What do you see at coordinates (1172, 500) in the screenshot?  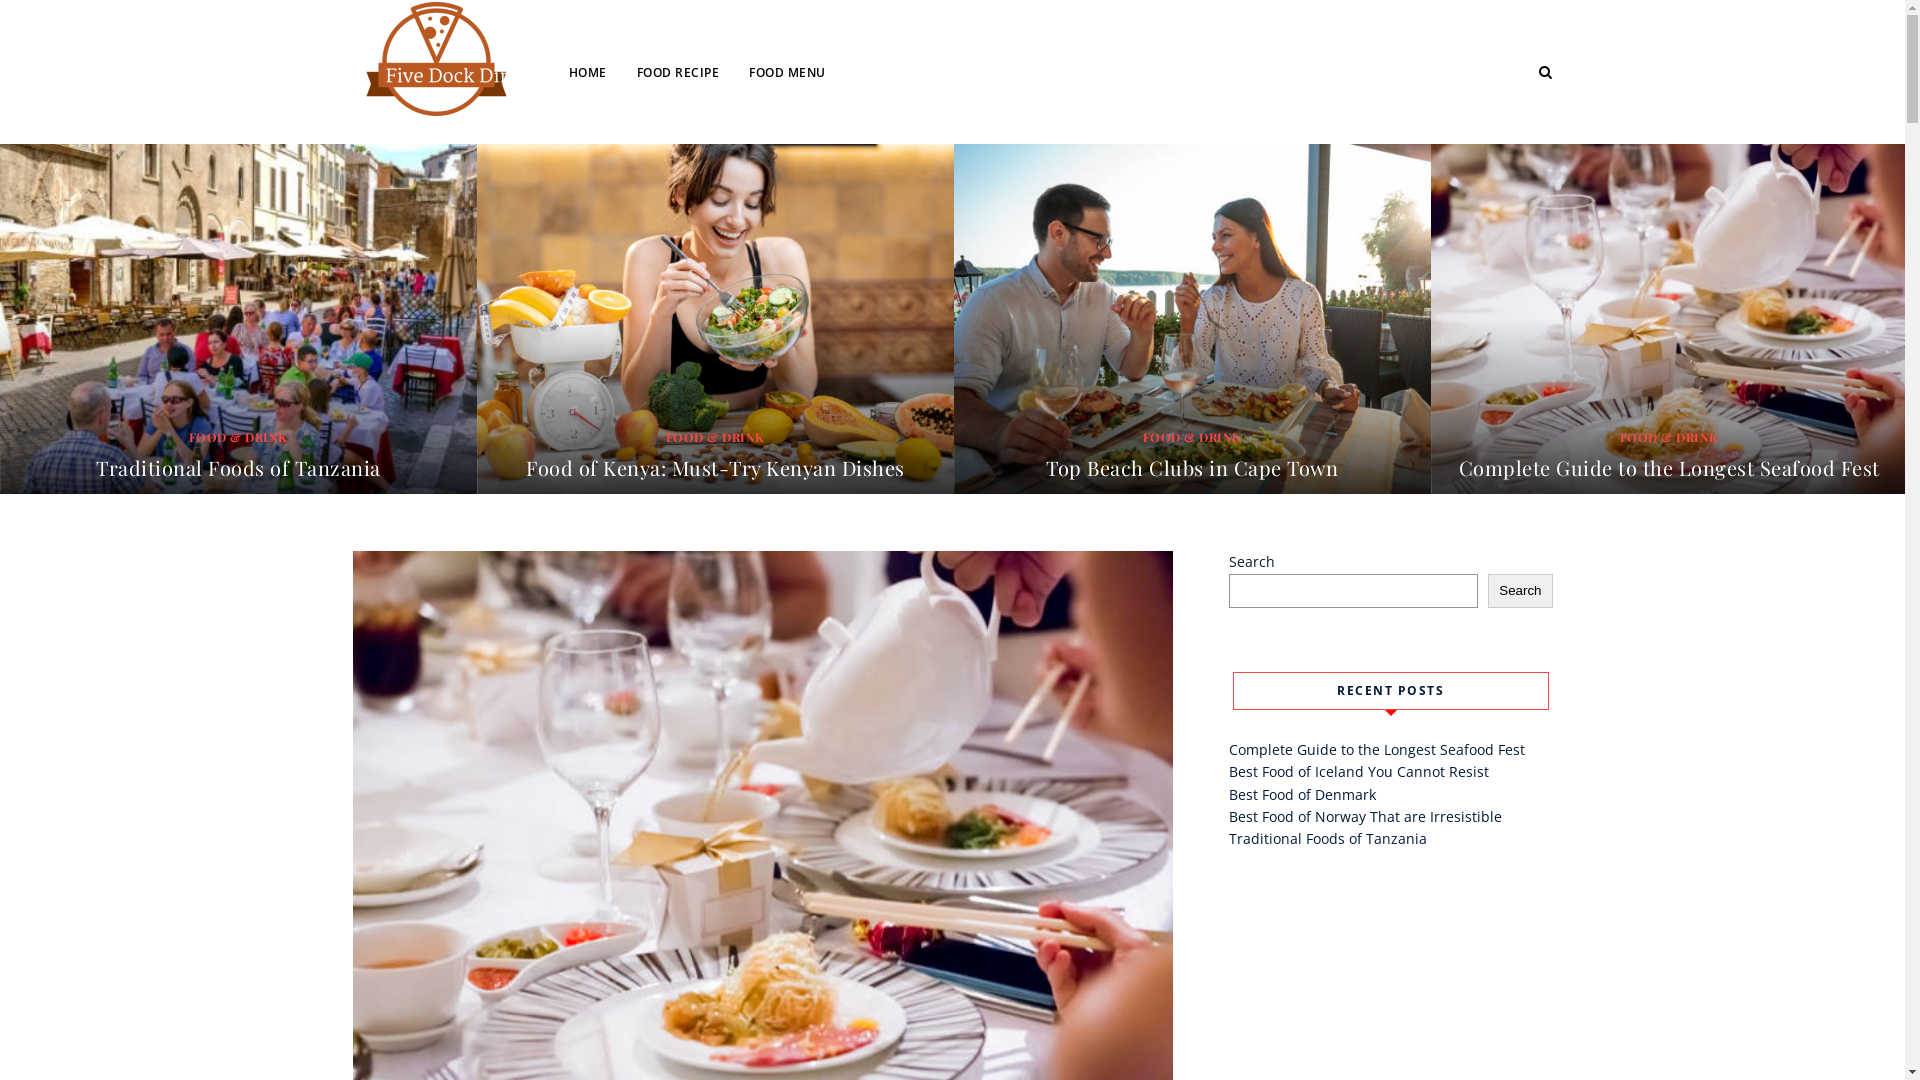 I see `NOVEMBER 22, 2023` at bounding box center [1172, 500].